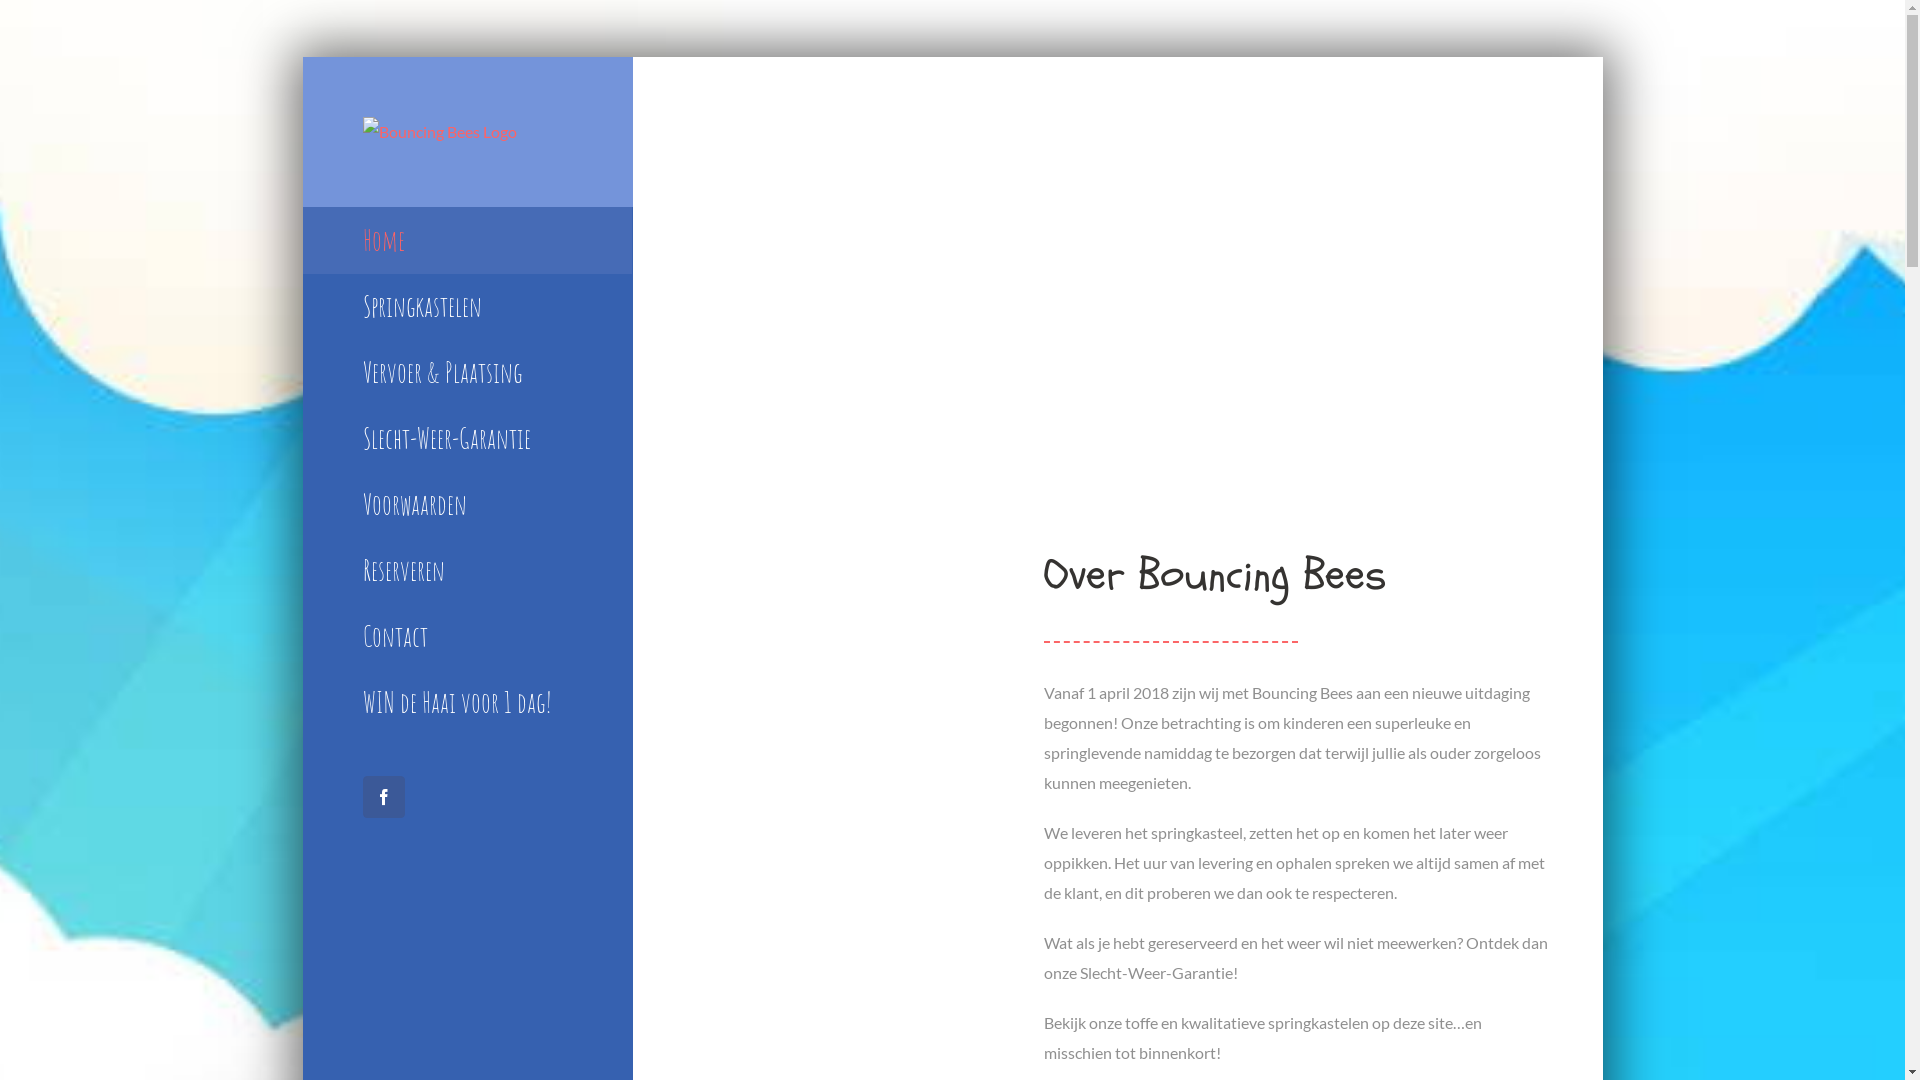 The image size is (1920, 1080). Describe the element at coordinates (383, 797) in the screenshot. I see `Facebook` at that location.